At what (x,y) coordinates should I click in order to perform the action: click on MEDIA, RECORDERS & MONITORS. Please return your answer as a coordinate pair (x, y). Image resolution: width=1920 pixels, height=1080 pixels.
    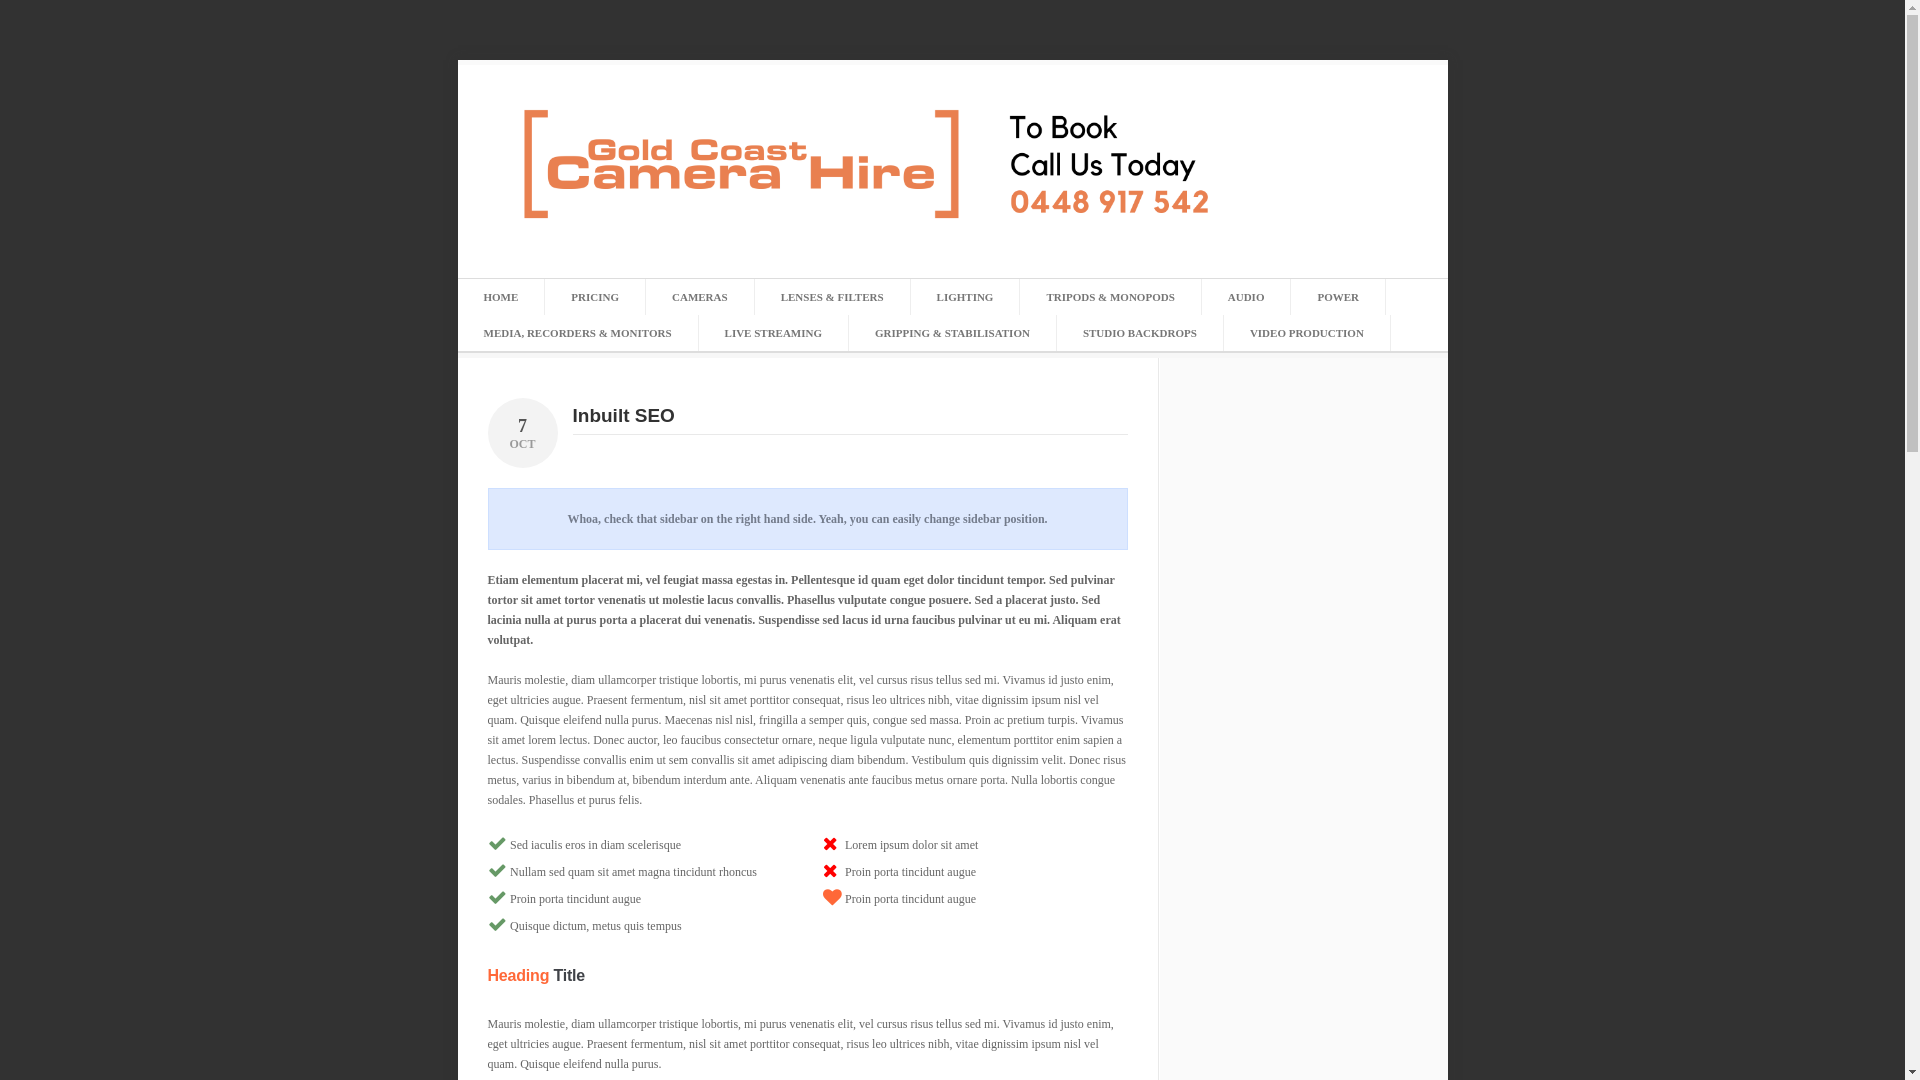
    Looking at the image, I should click on (578, 332).